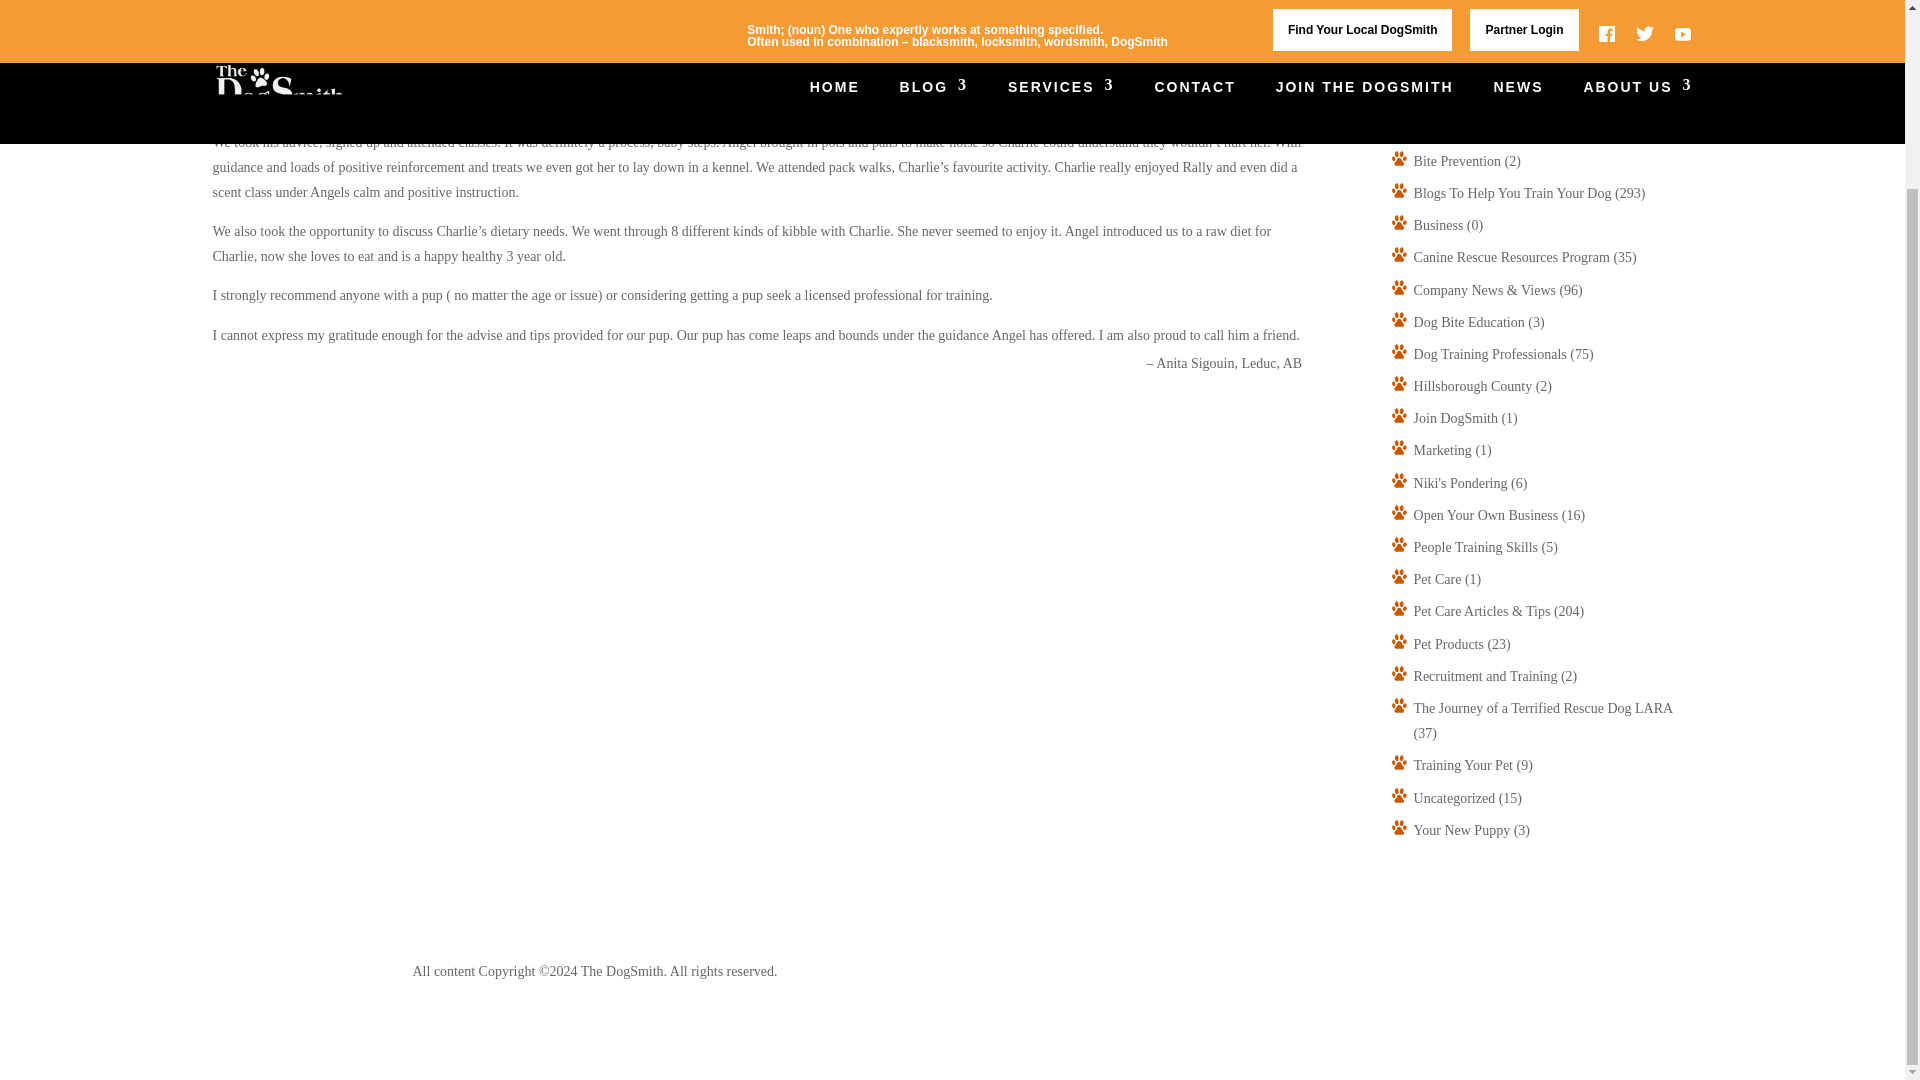 This screenshot has width=1920, height=1080. Describe the element at coordinates (1430, 130) in the screenshot. I see `arowe` at that location.